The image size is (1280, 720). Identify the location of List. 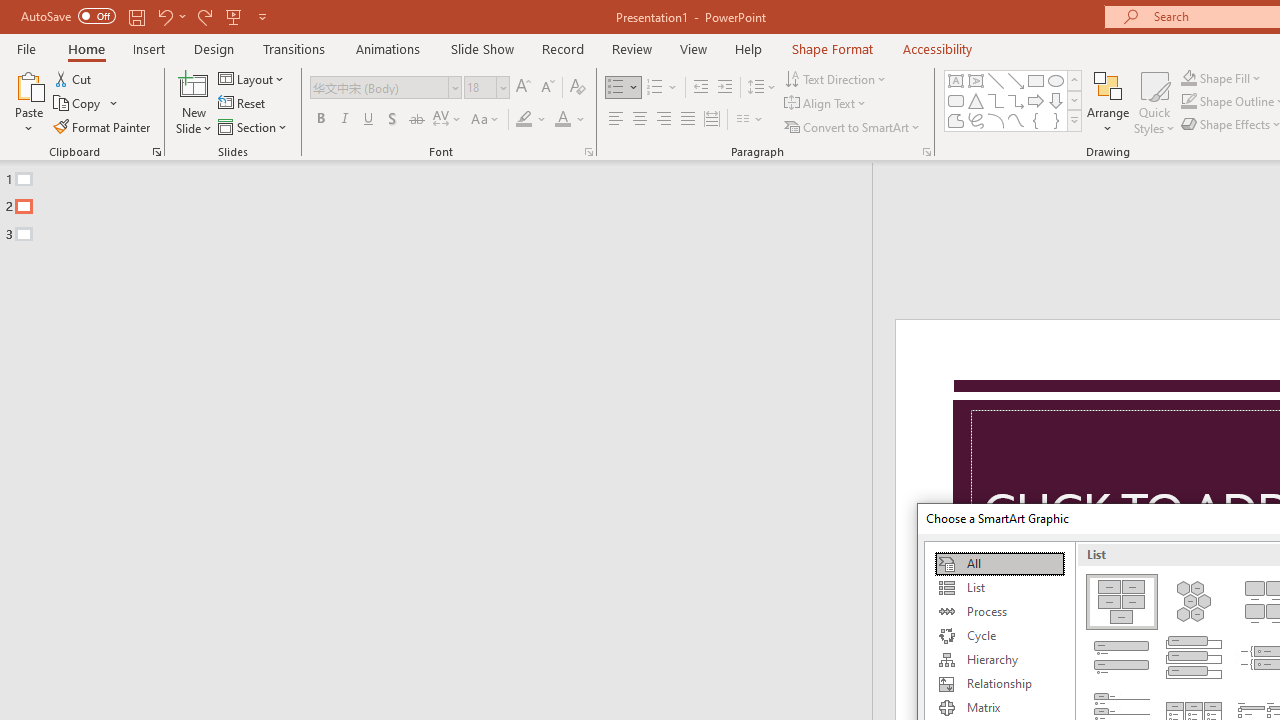
(999, 588).